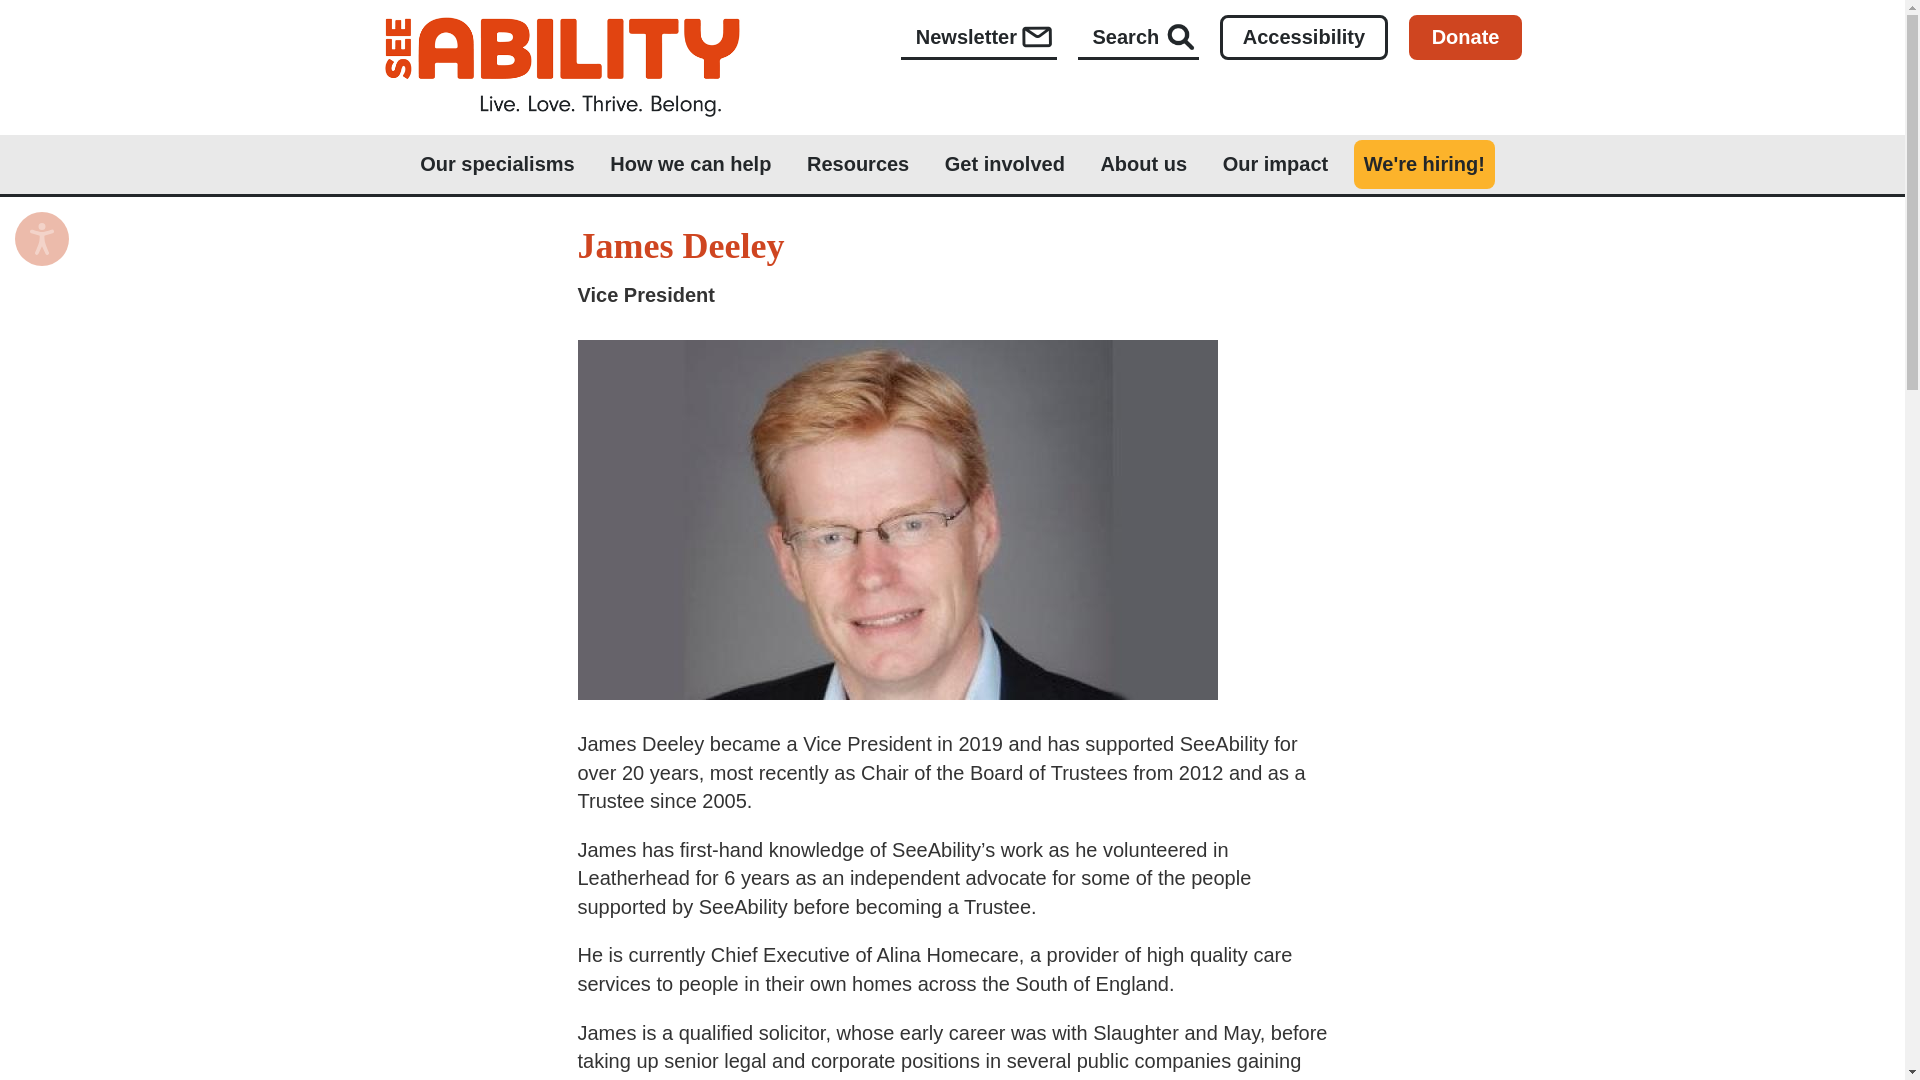  Describe the element at coordinates (1304, 38) in the screenshot. I see `Accessibility` at that location.